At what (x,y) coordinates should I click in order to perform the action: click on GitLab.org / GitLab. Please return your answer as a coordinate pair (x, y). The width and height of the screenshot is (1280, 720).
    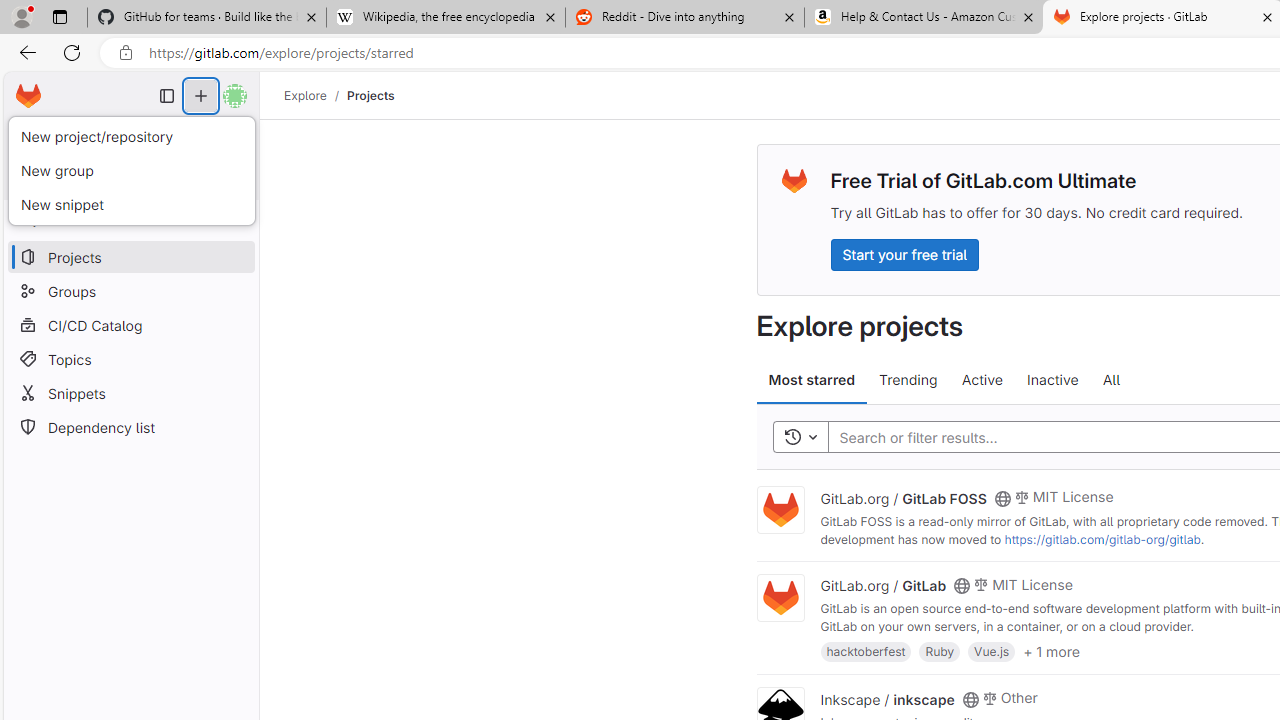
    Looking at the image, I should click on (884, 585).